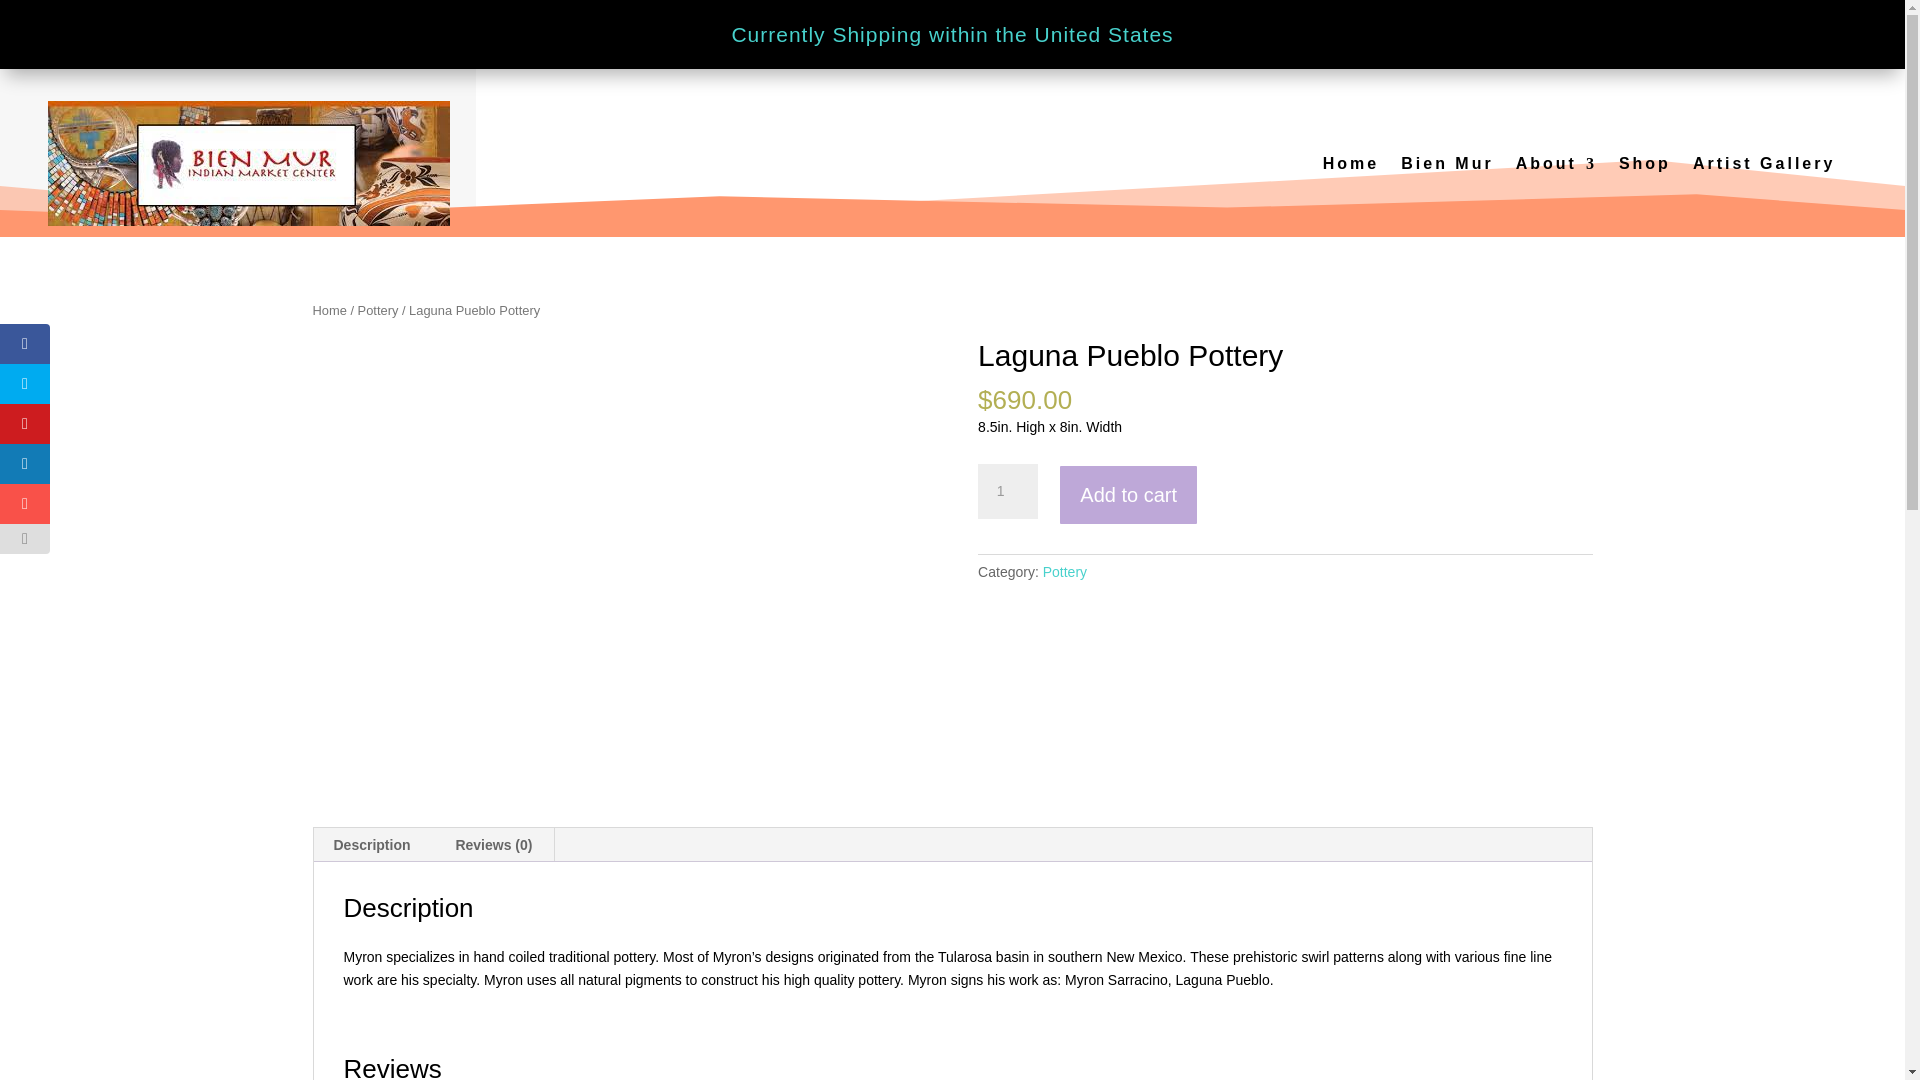 The height and width of the screenshot is (1080, 1920). What do you see at coordinates (372, 844) in the screenshot?
I see `Description` at bounding box center [372, 844].